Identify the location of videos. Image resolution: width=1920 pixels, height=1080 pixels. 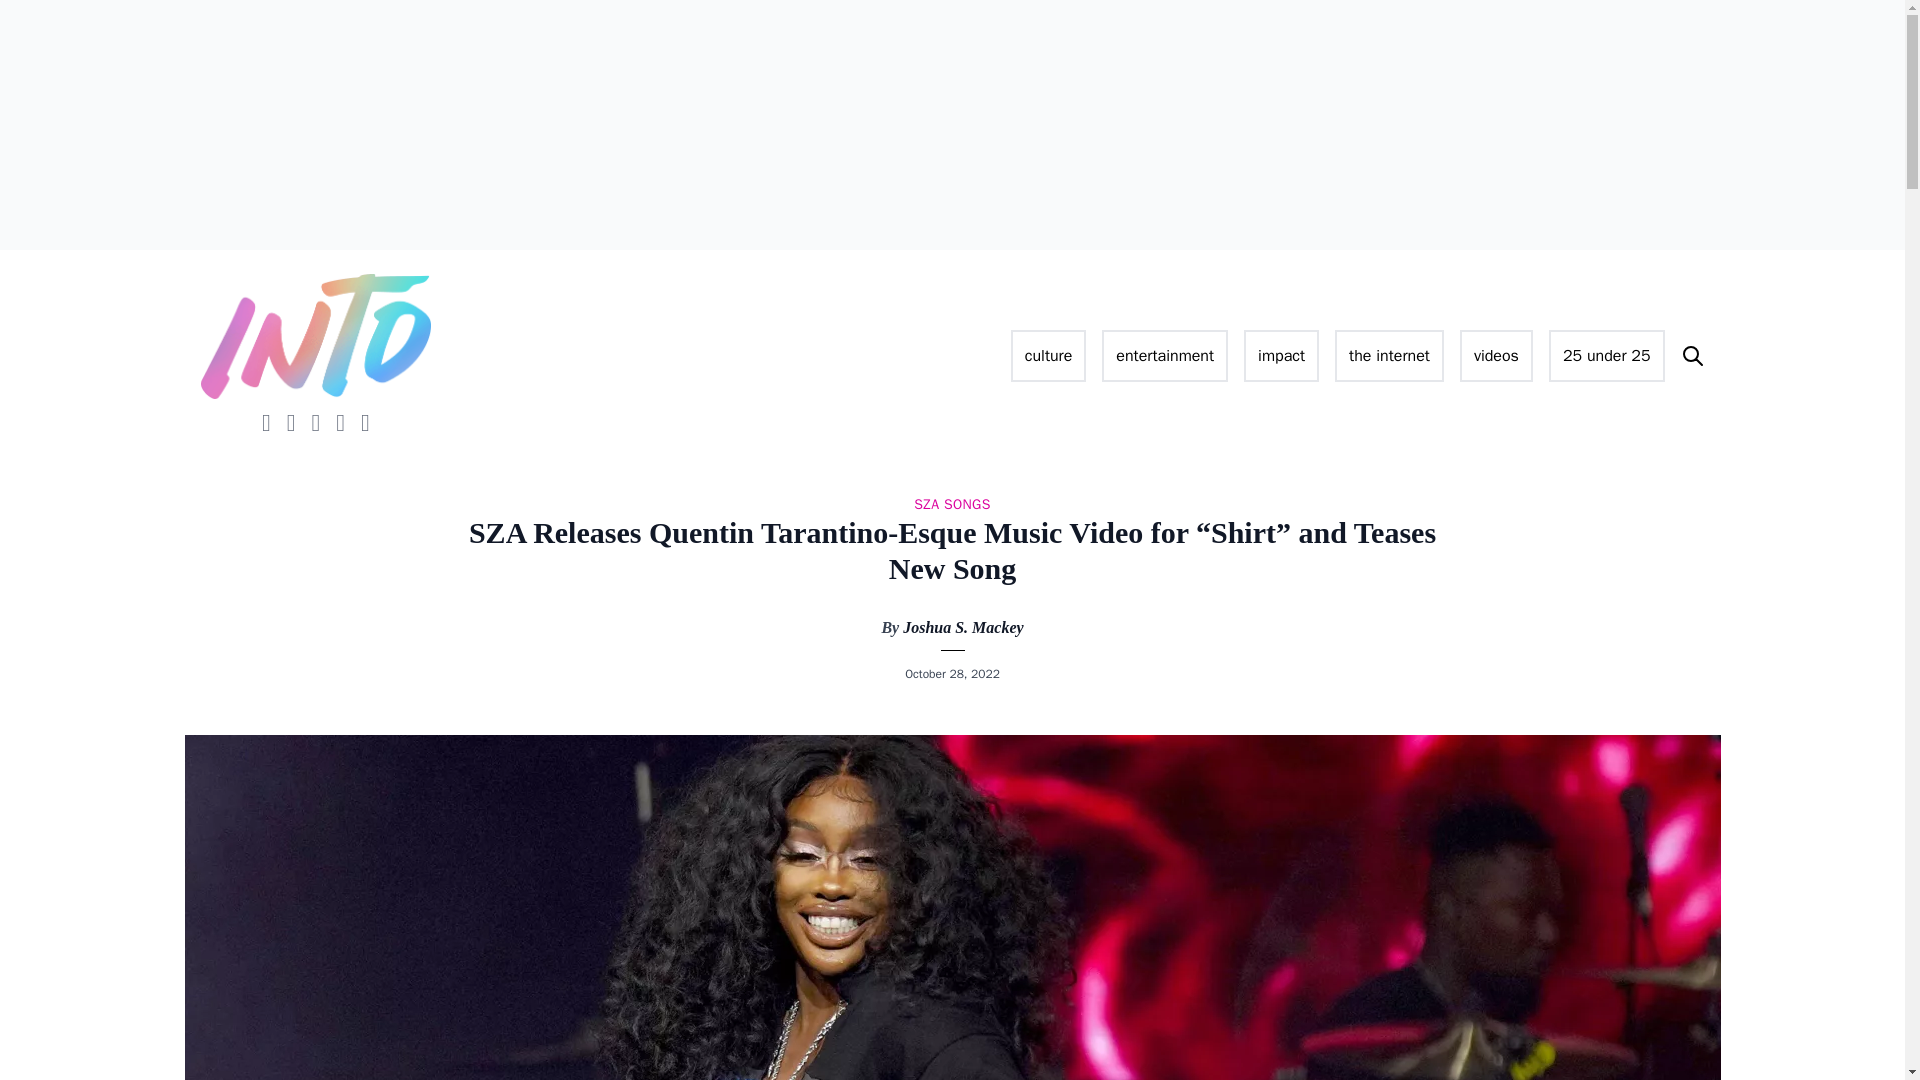
(1496, 356).